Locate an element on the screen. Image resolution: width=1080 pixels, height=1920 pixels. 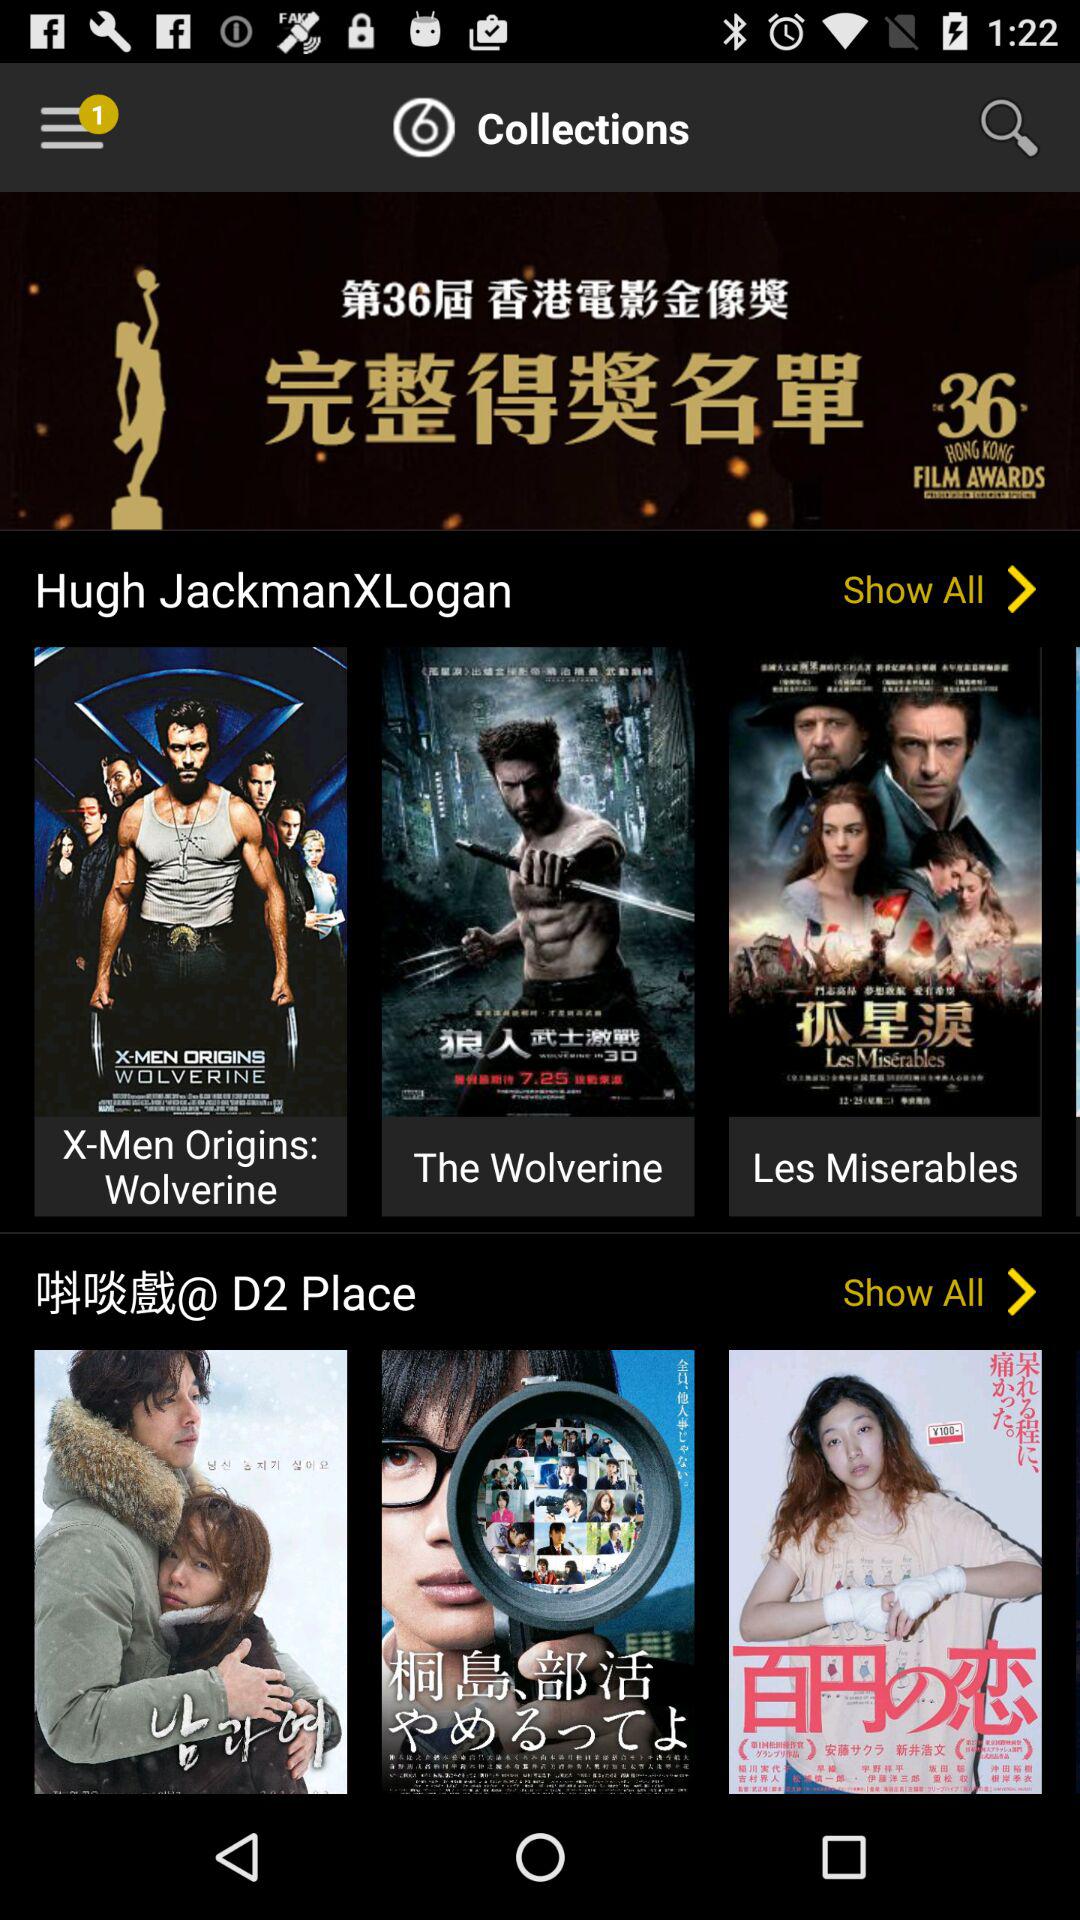
image above les miserables text is located at coordinates (886, 882).